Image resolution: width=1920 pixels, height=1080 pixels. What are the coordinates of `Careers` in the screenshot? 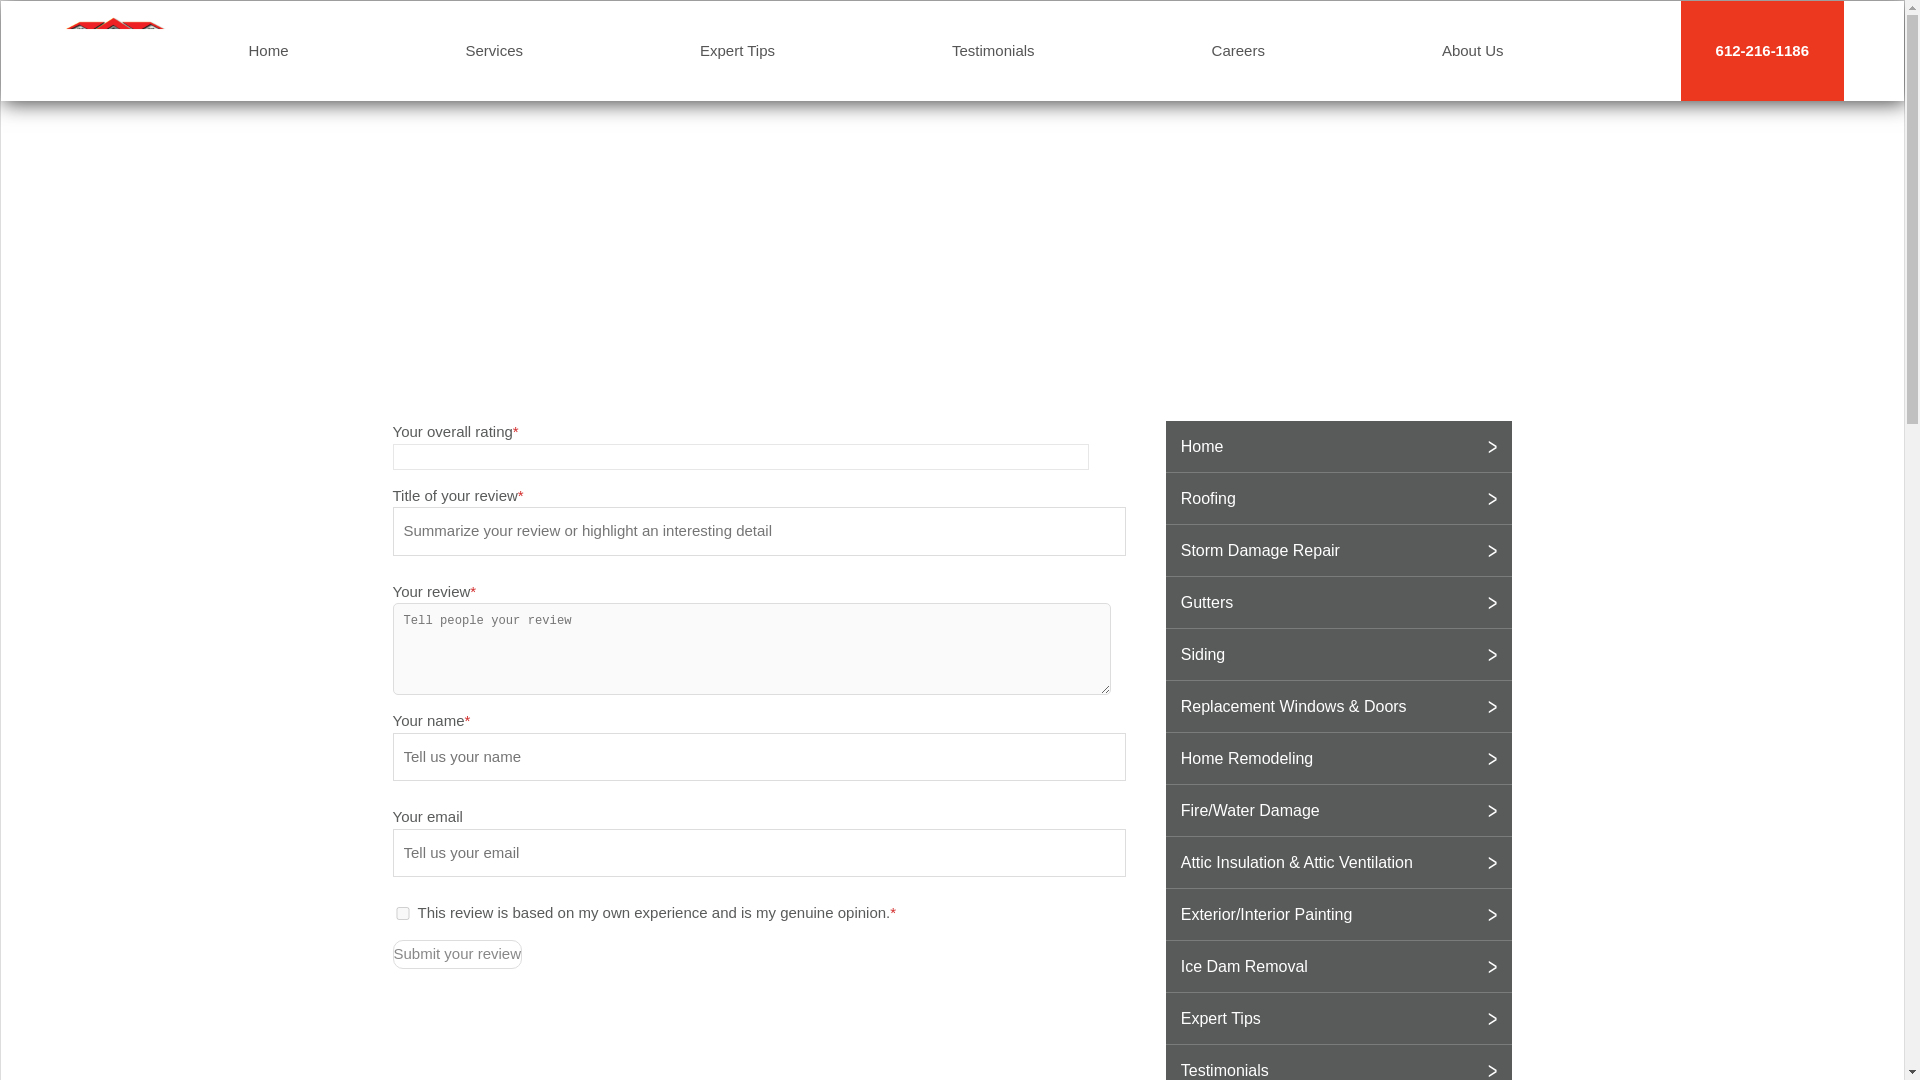 It's located at (1238, 50).